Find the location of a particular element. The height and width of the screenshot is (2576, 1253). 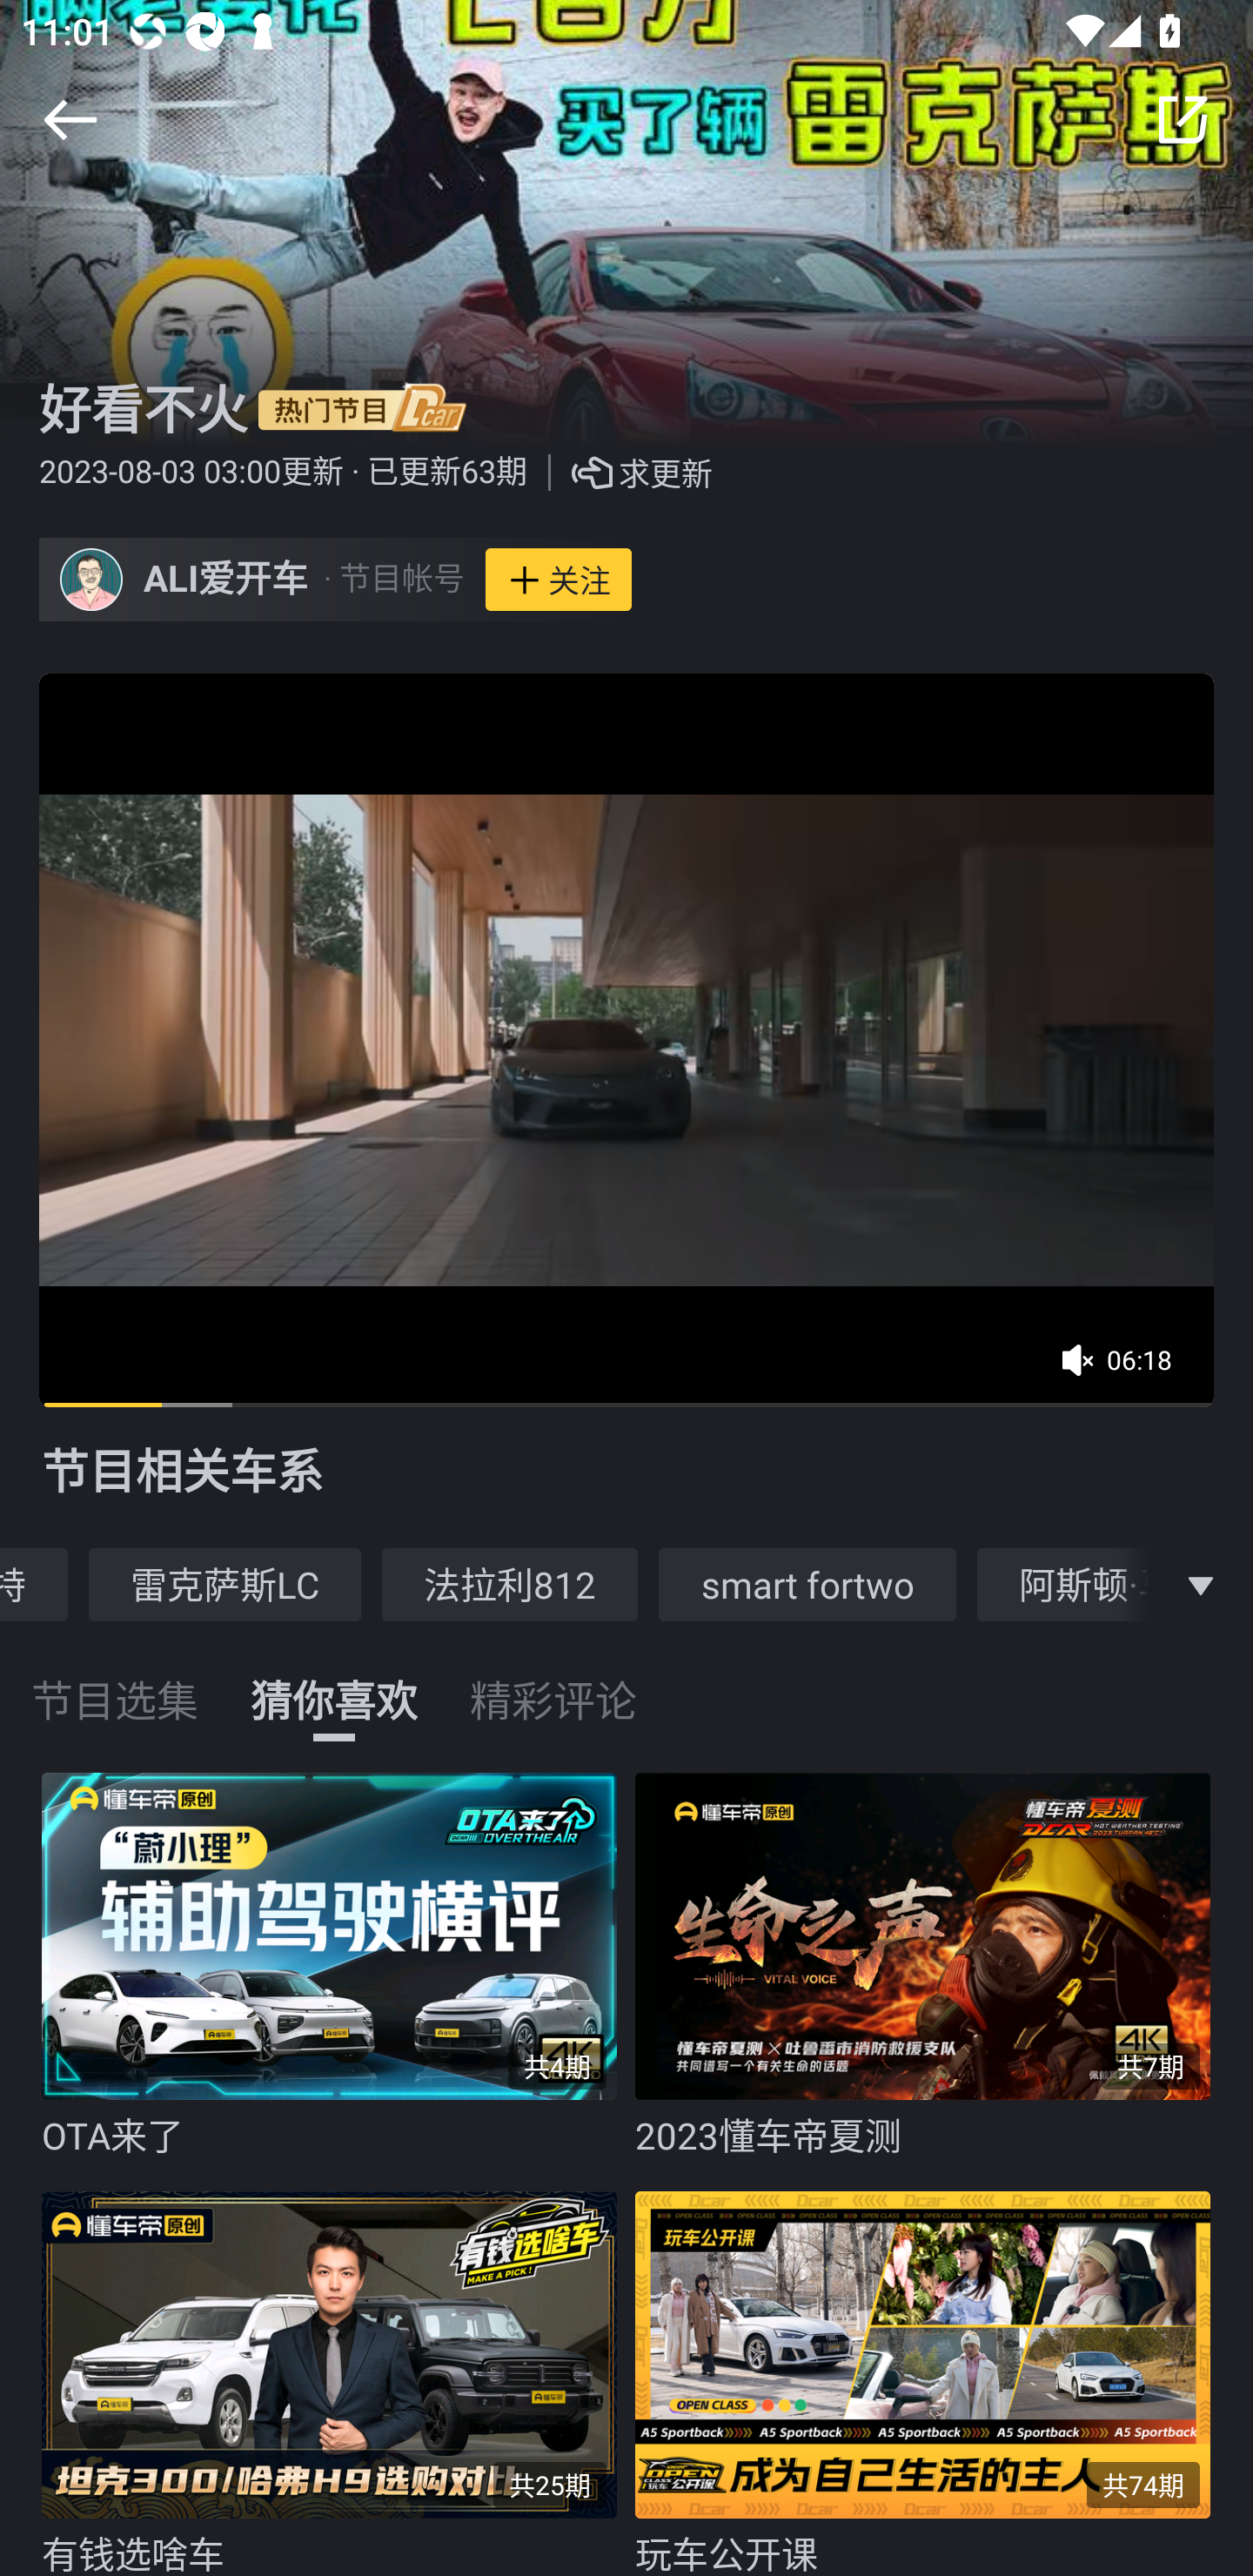

 is located at coordinates (70, 119).